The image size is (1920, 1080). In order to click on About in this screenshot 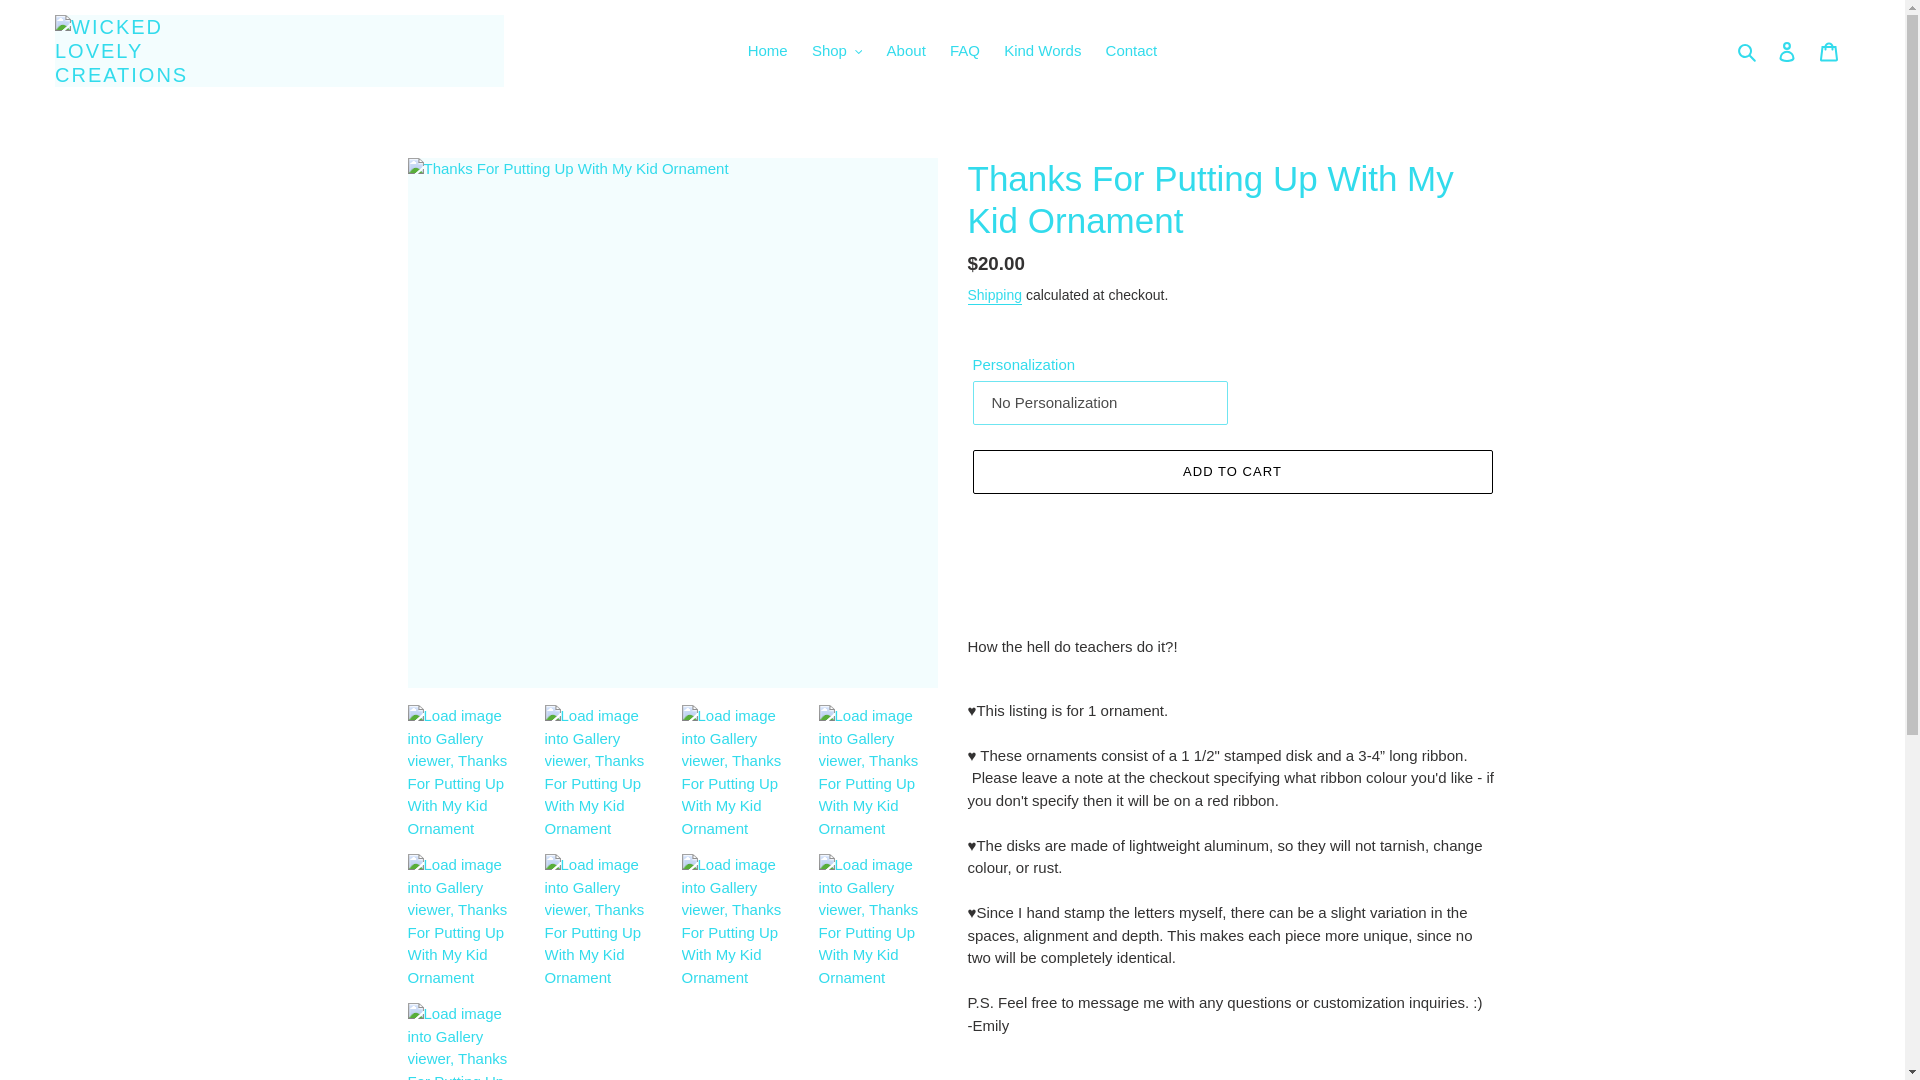, I will do `click(906, 50)`.